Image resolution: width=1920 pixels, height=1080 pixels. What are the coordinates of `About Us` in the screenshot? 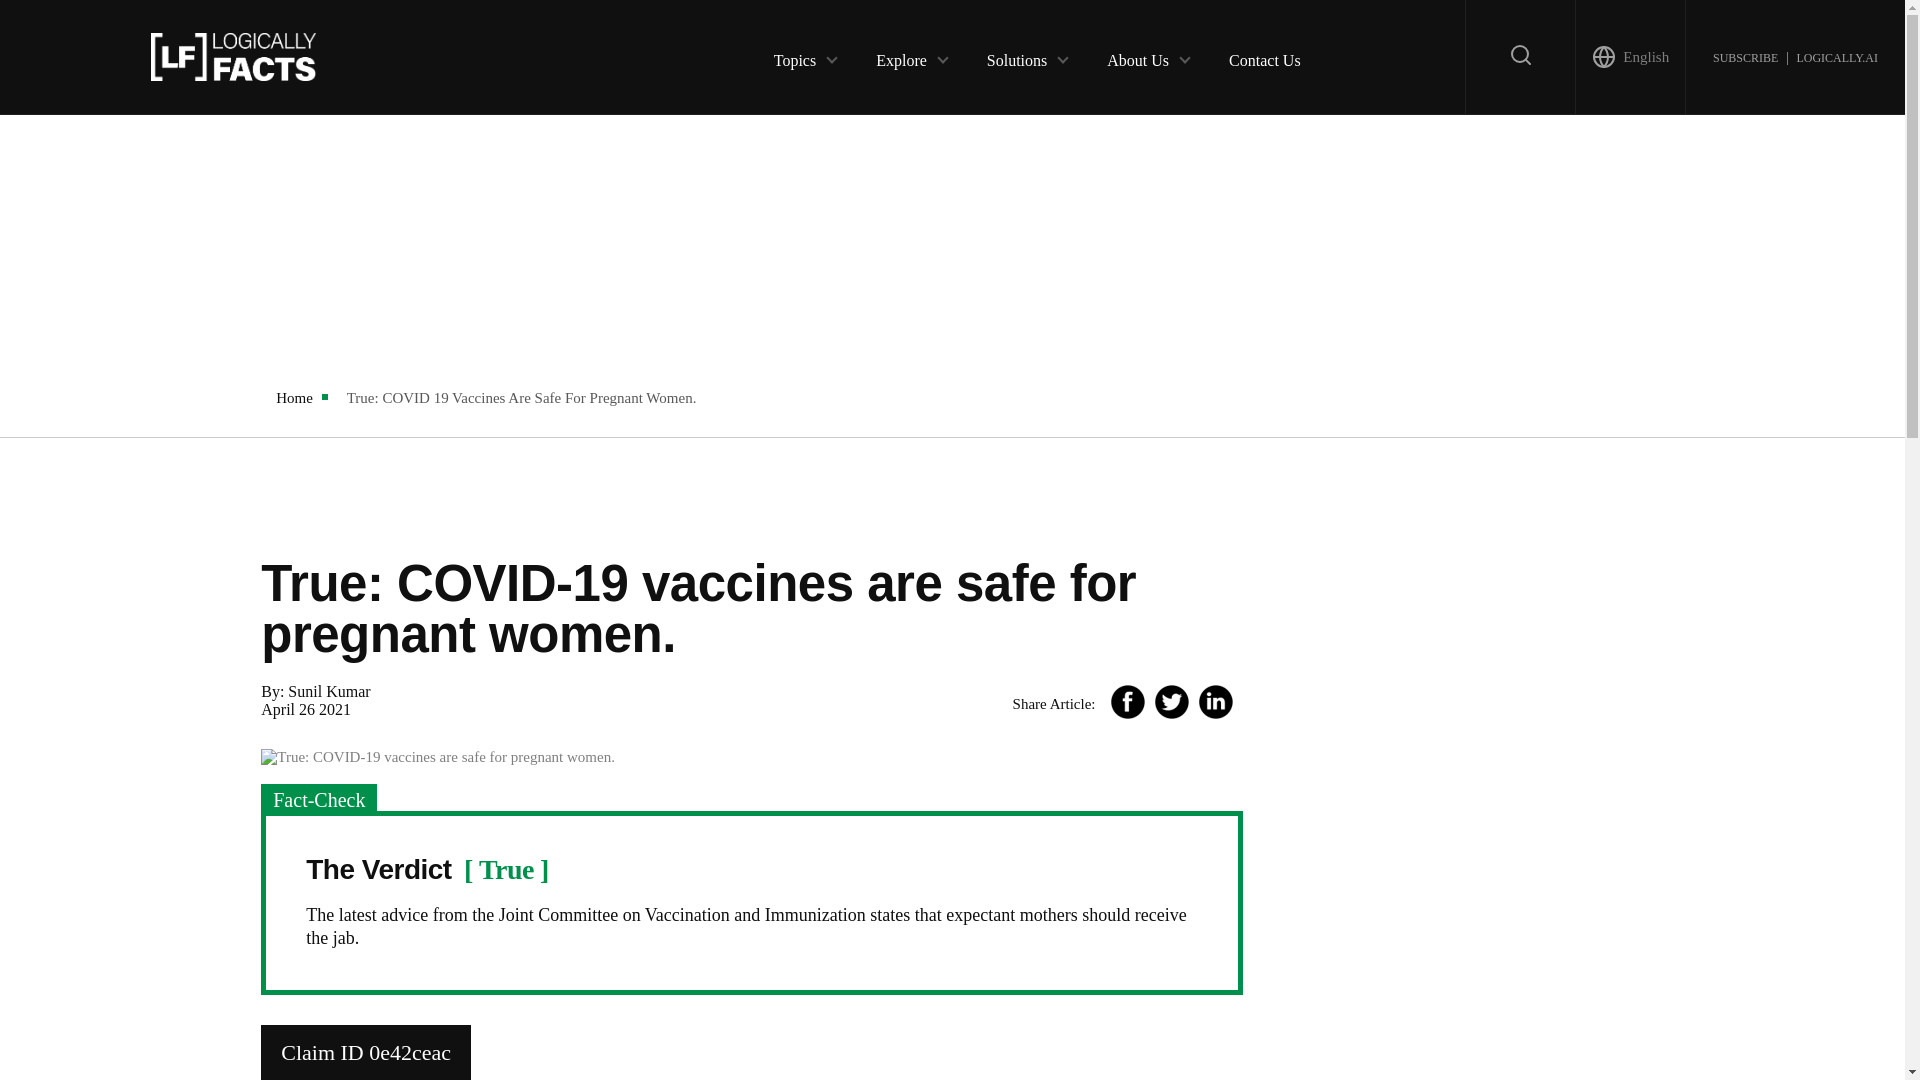 It's located at (1138, 56).